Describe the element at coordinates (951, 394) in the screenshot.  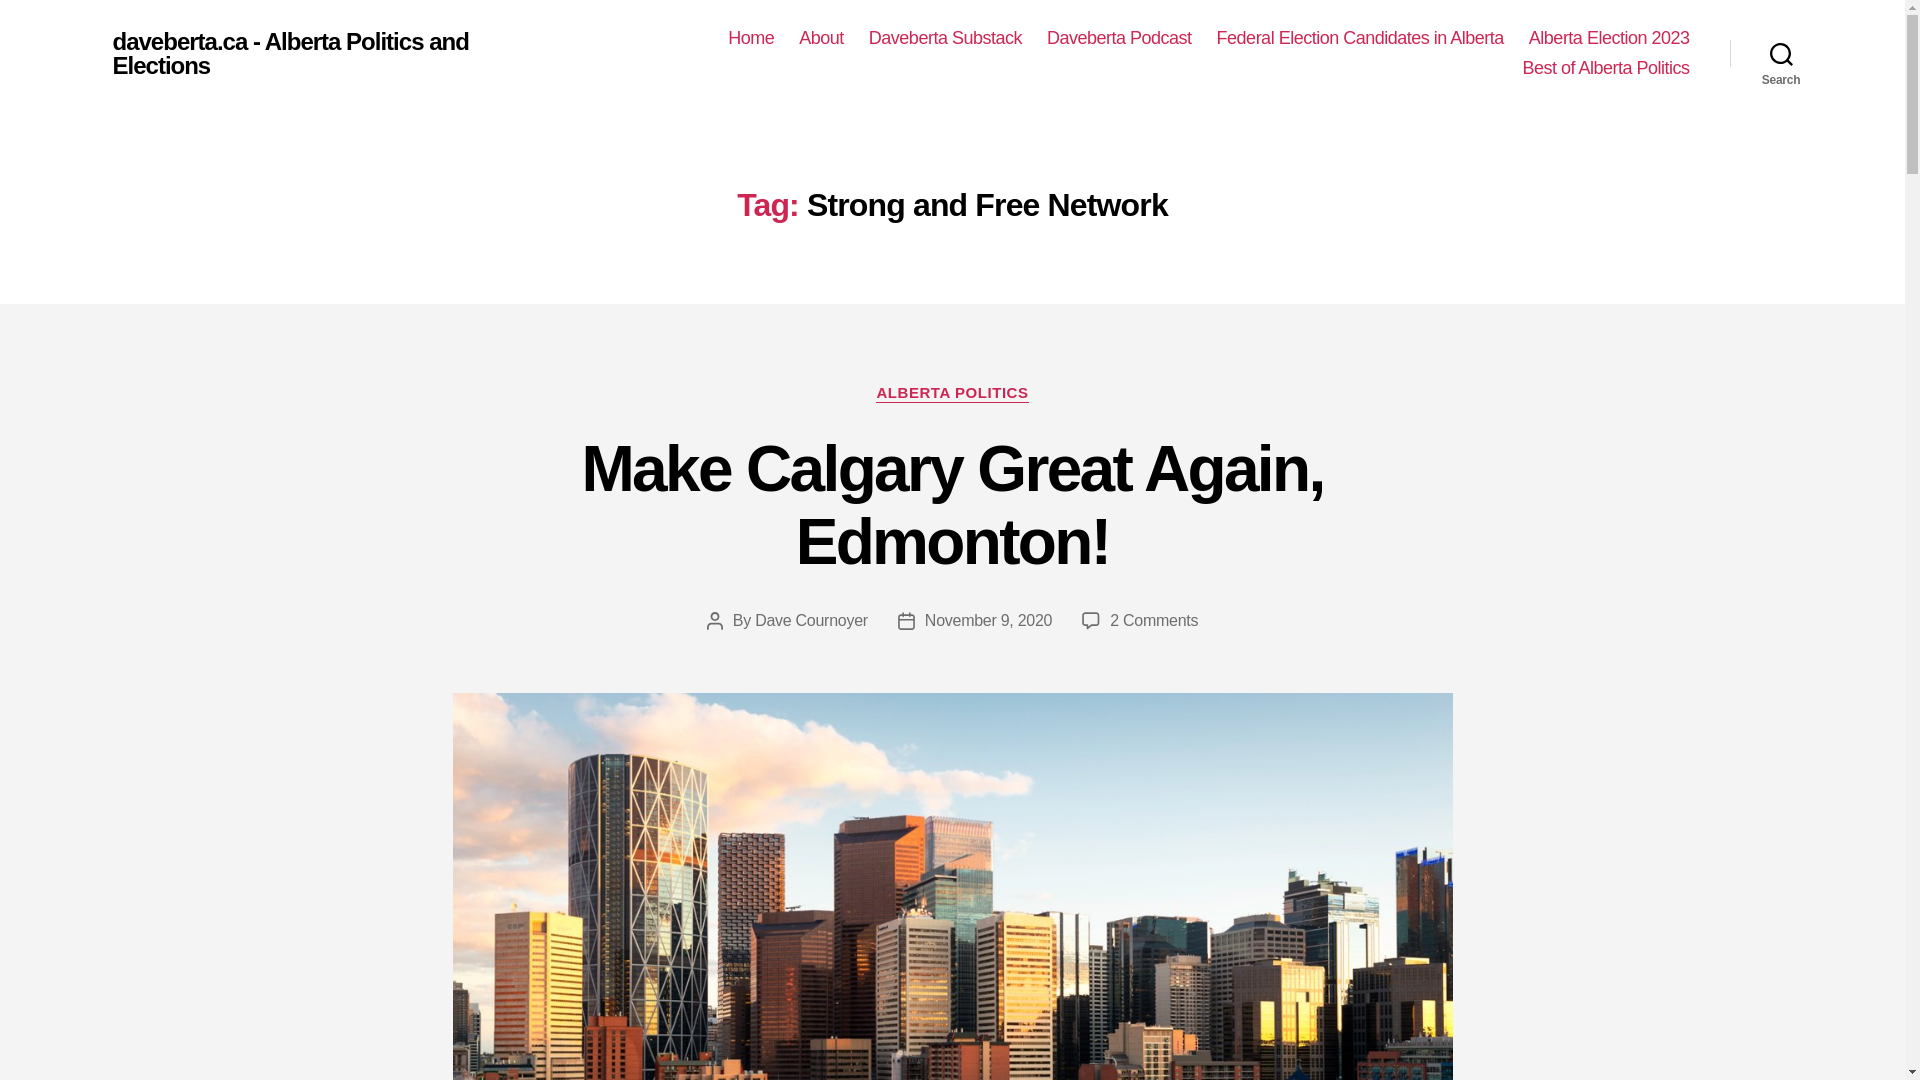
I see `Daveberta Substack` at that location.